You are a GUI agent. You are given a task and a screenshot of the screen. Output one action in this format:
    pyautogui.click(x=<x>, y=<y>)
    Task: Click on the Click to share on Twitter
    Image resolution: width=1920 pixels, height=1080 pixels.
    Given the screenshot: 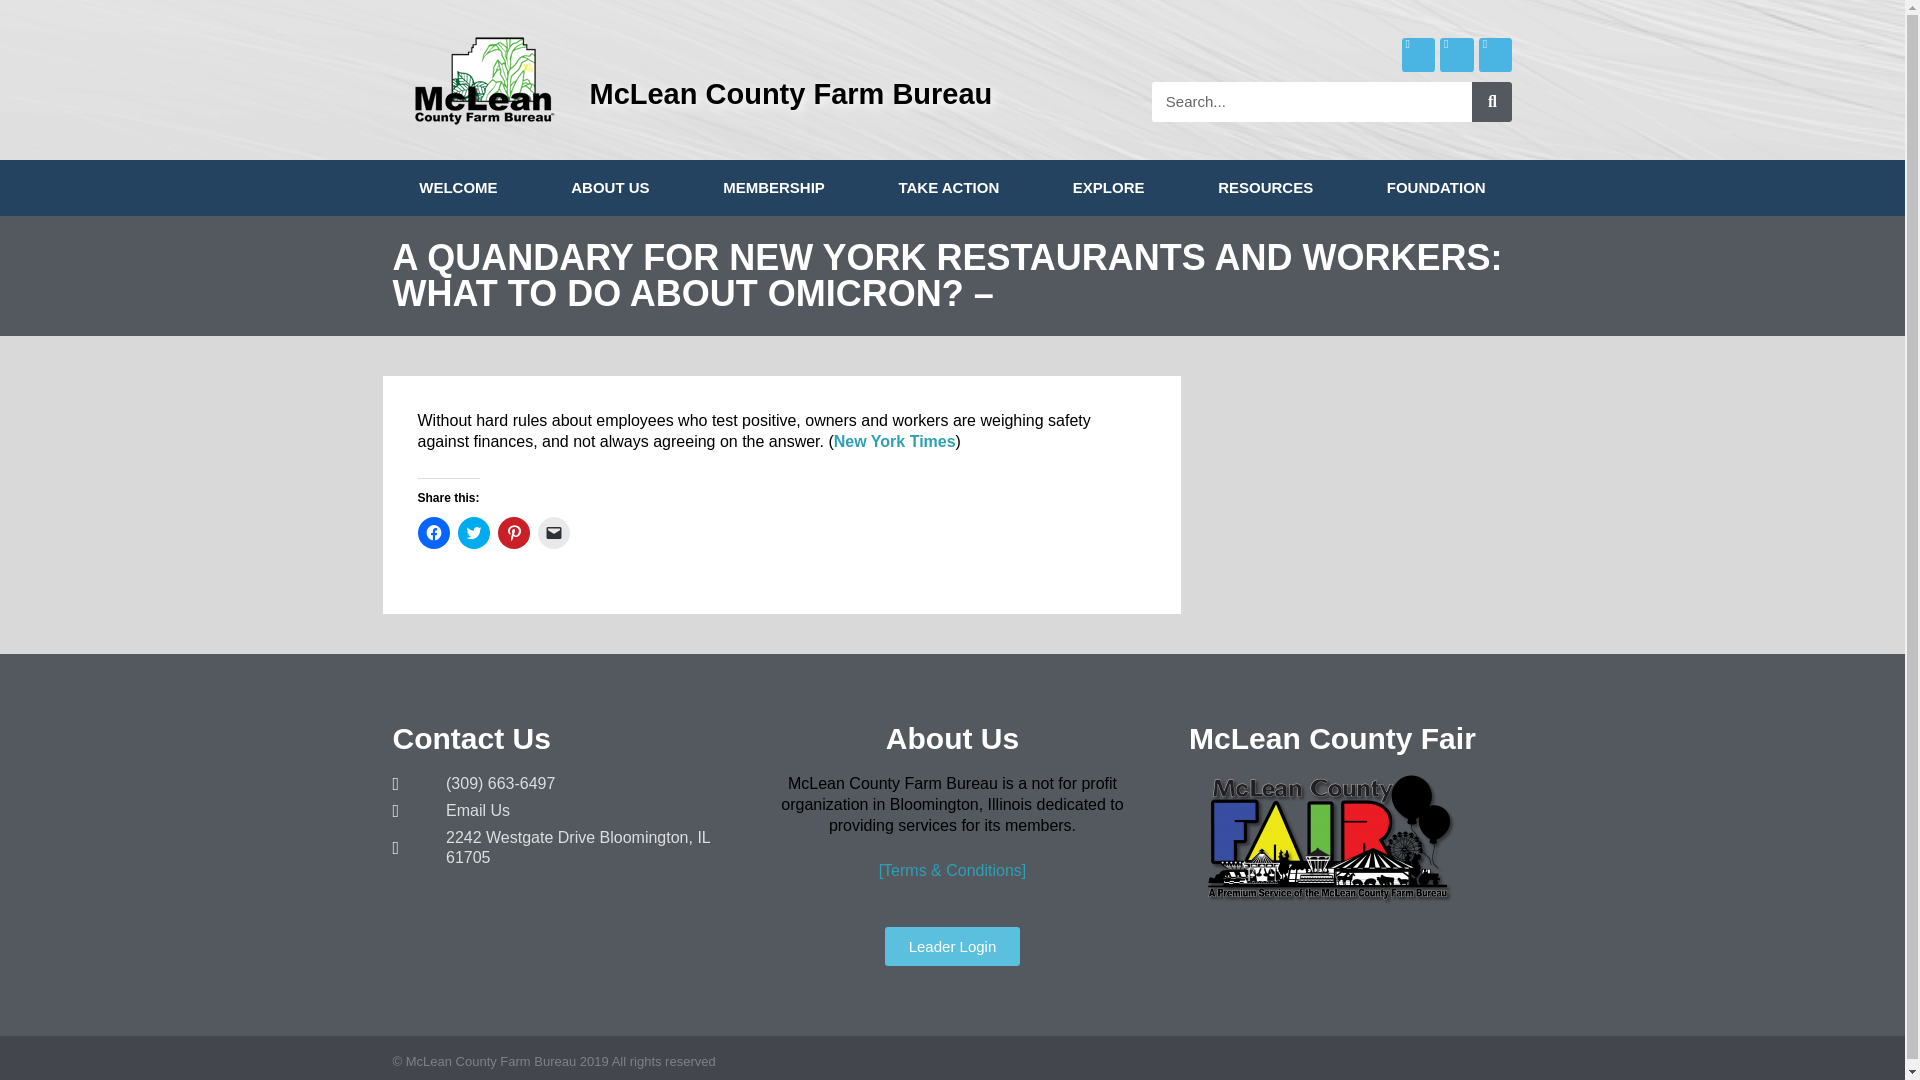 What is the action you would take?
    pyautogui.click(x=474, y=532)
    